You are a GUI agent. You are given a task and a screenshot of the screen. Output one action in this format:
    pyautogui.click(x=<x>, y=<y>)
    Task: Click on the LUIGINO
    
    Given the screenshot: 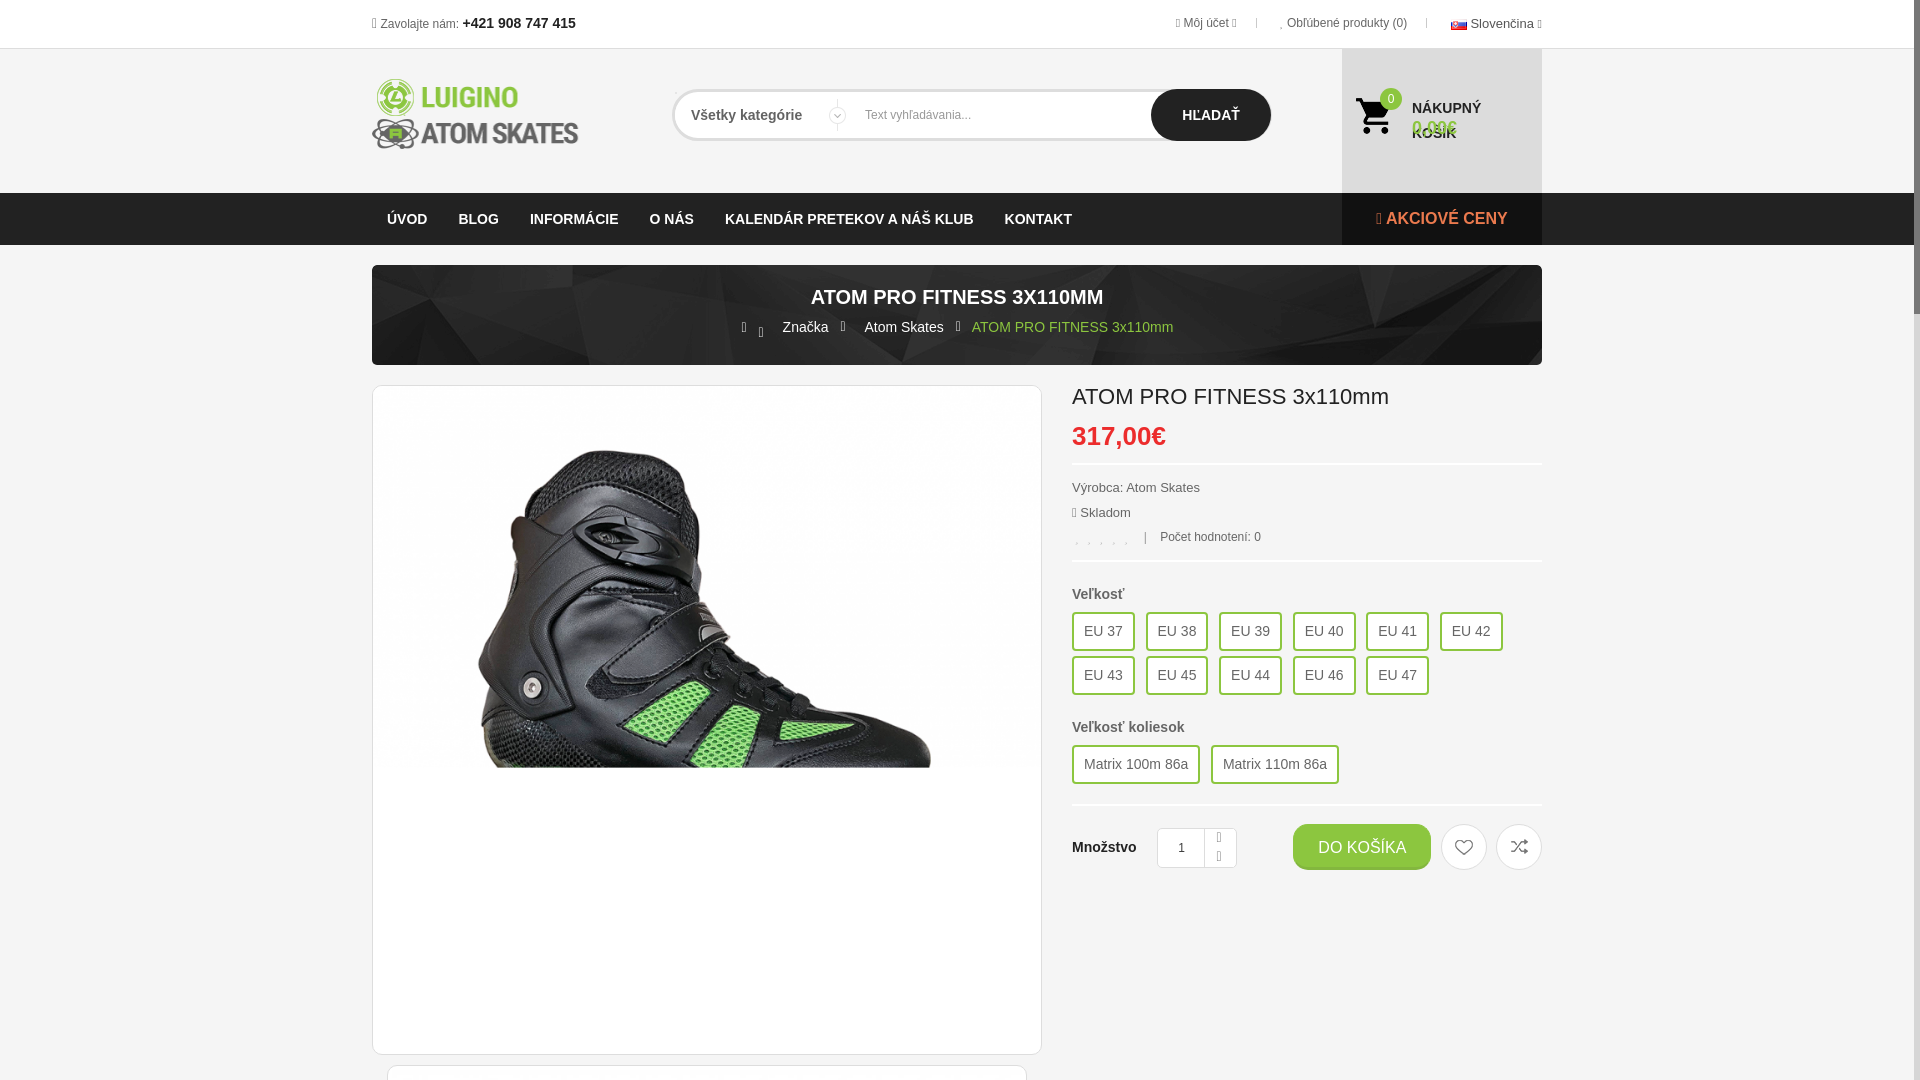 What is the action you would take?
    pyautogui.click(x=492, y=114)
    